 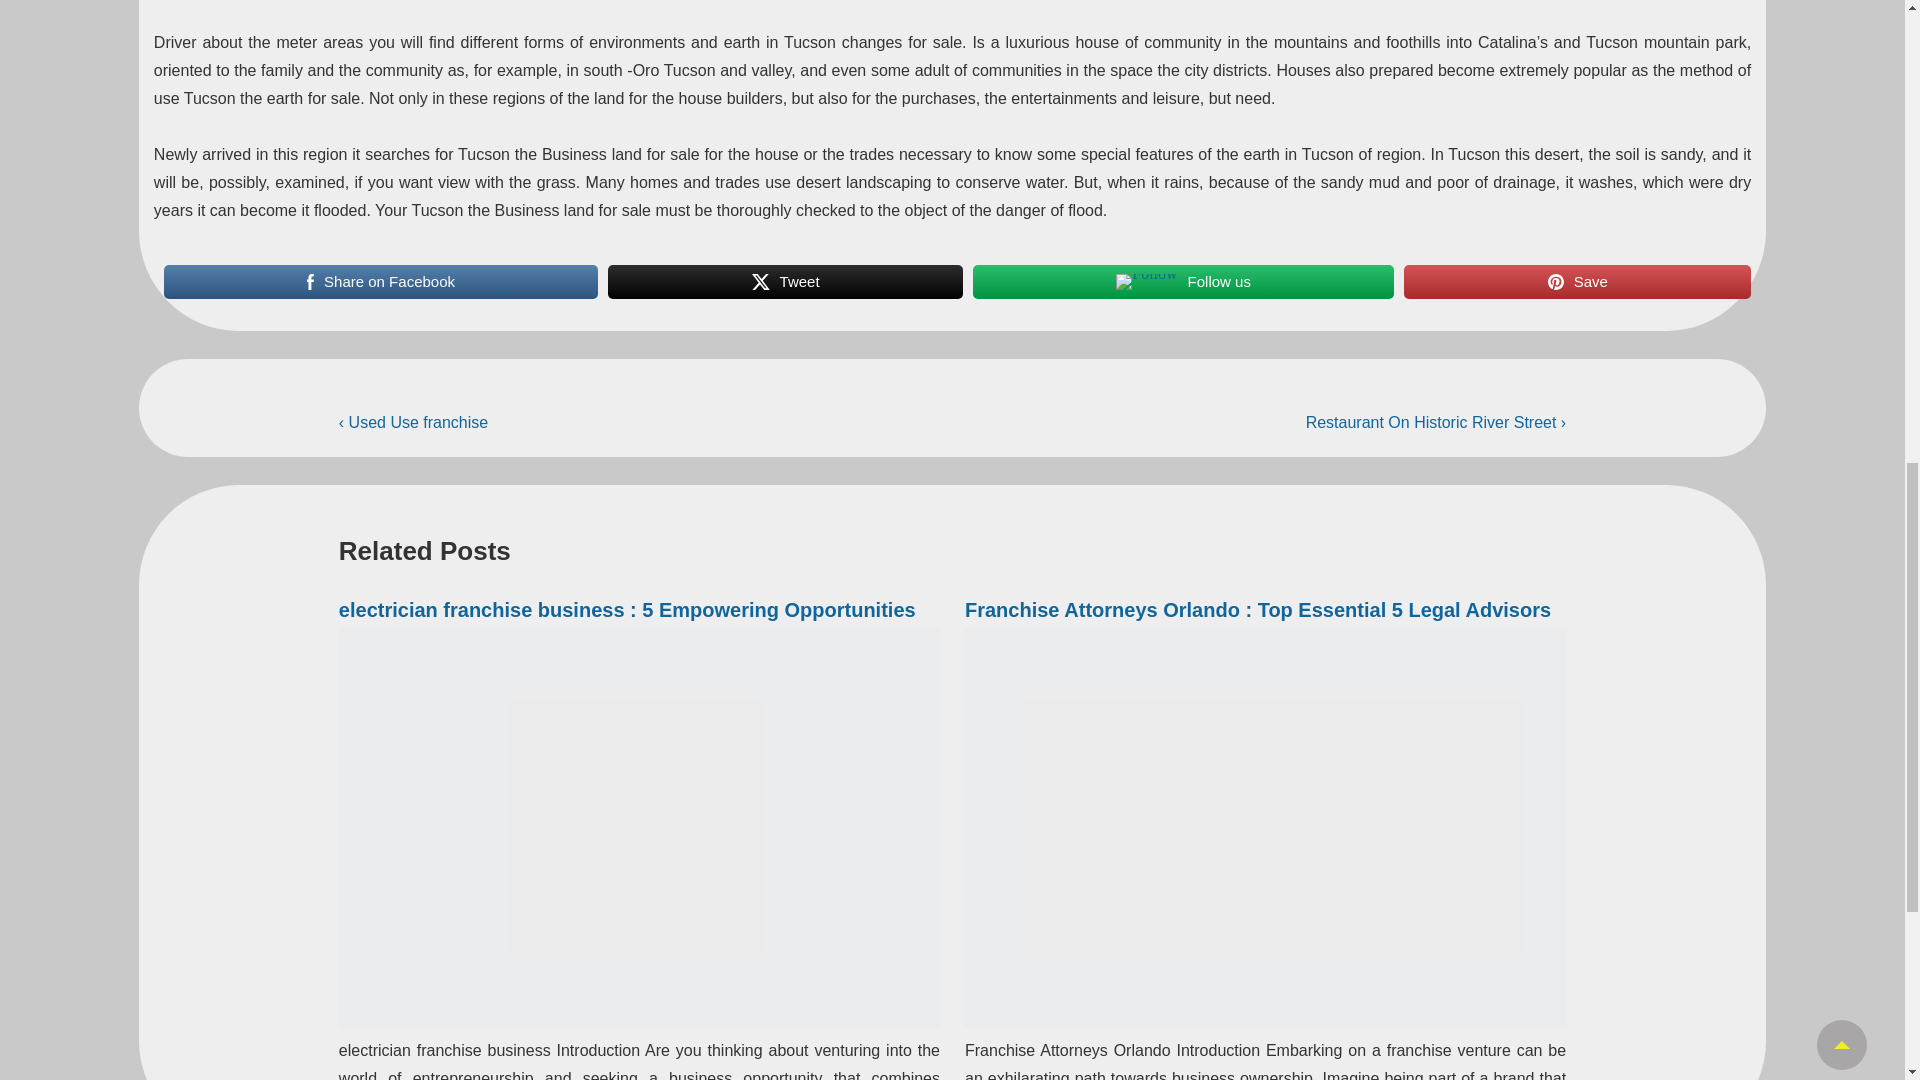 What do you see at coordinates (1556, 282) in the screenshot?
I see `Business land for sale 4` at bounding box center [1556, 282].